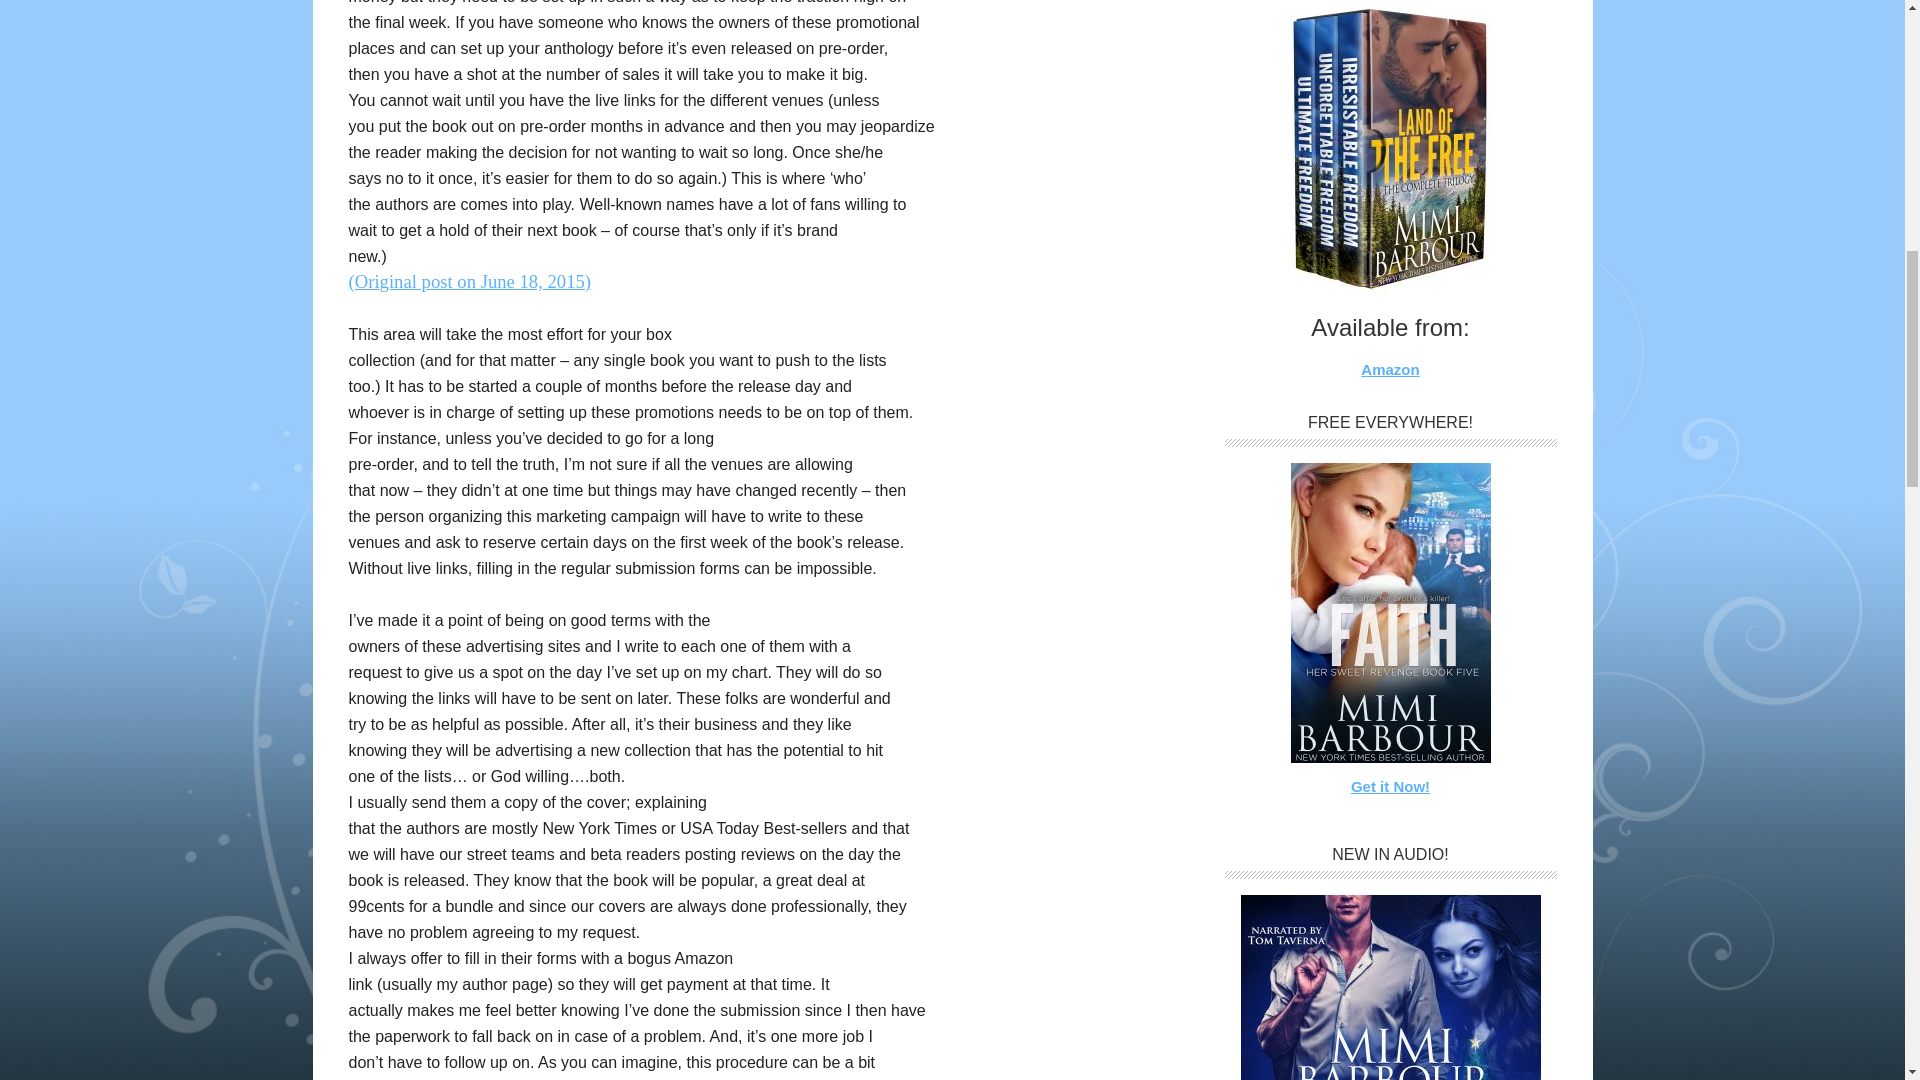  Describe the element at coordinates (1390, 149) in the screenshot. I see `New release!` at that location.